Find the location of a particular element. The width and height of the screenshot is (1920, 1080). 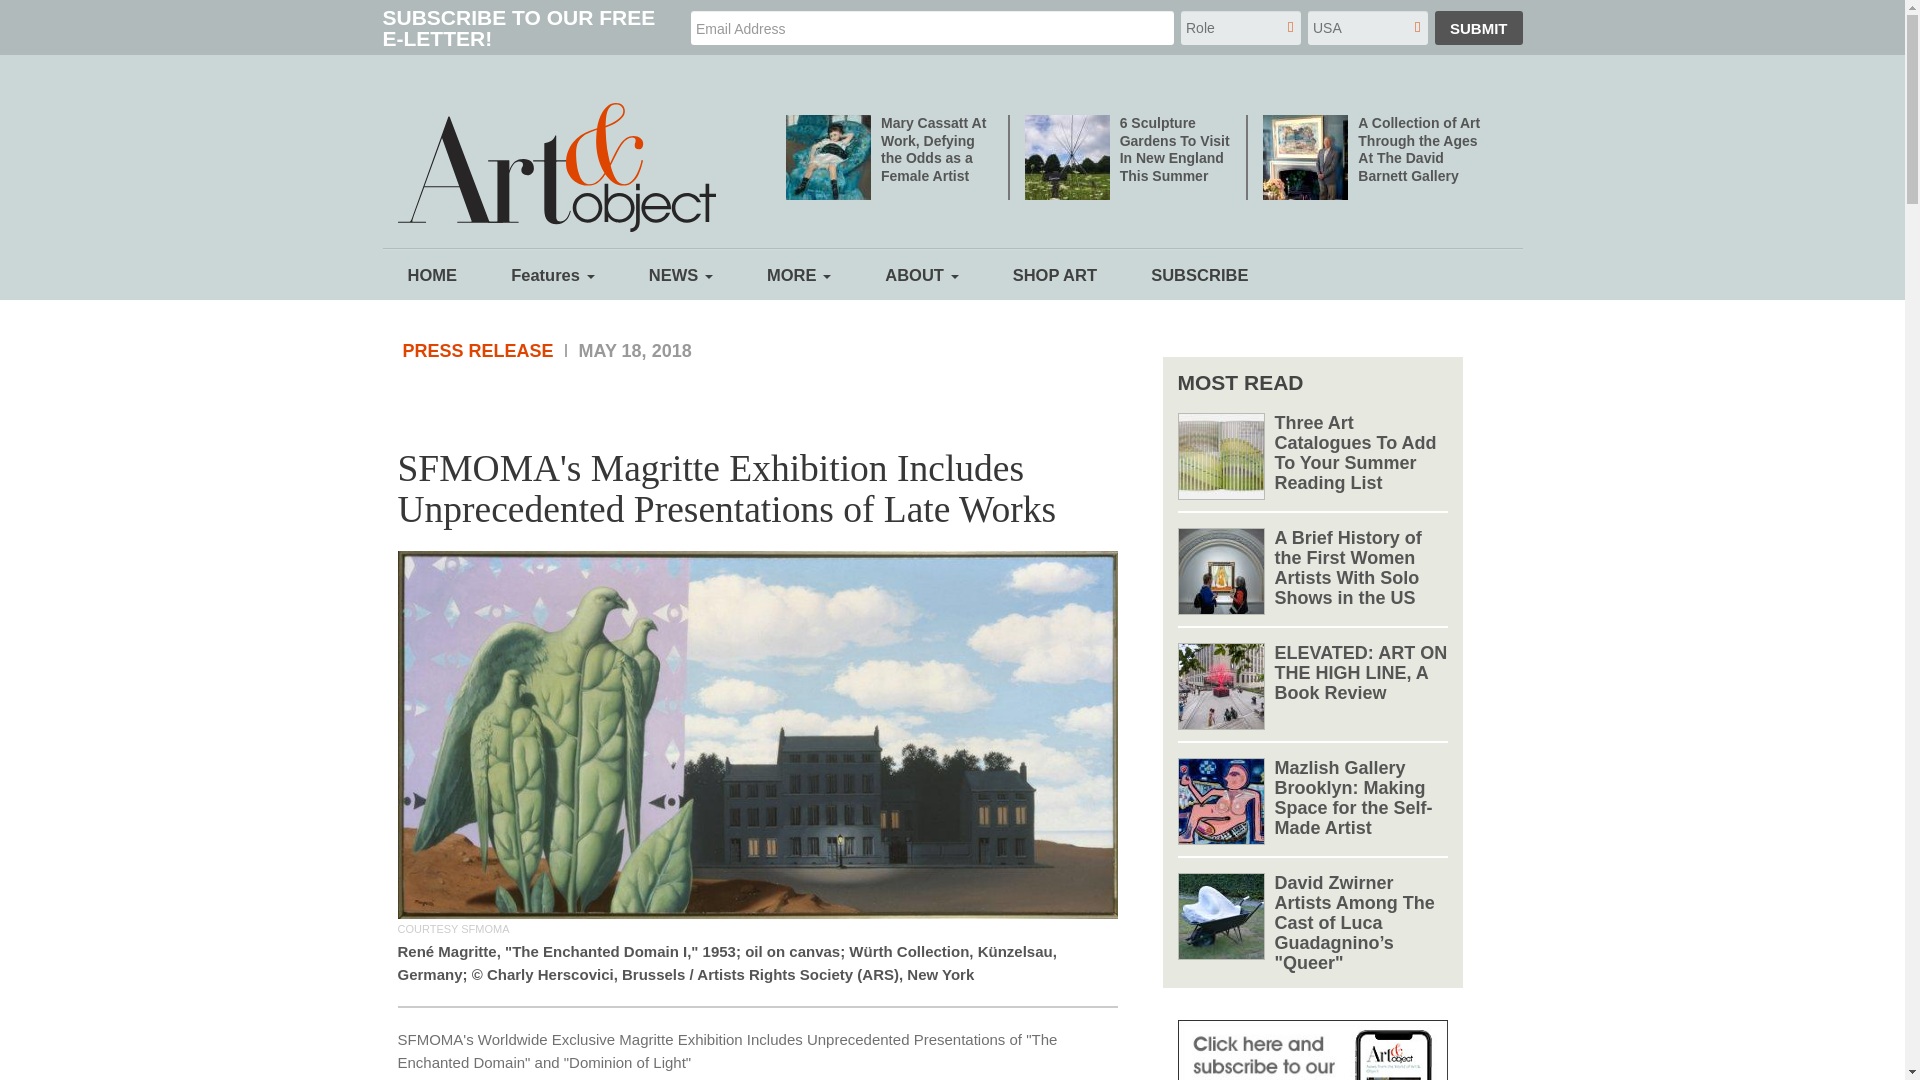

Mary Cassatt At Work, Defying the Odds as a Female Artist is located at coordinates (934, 148).